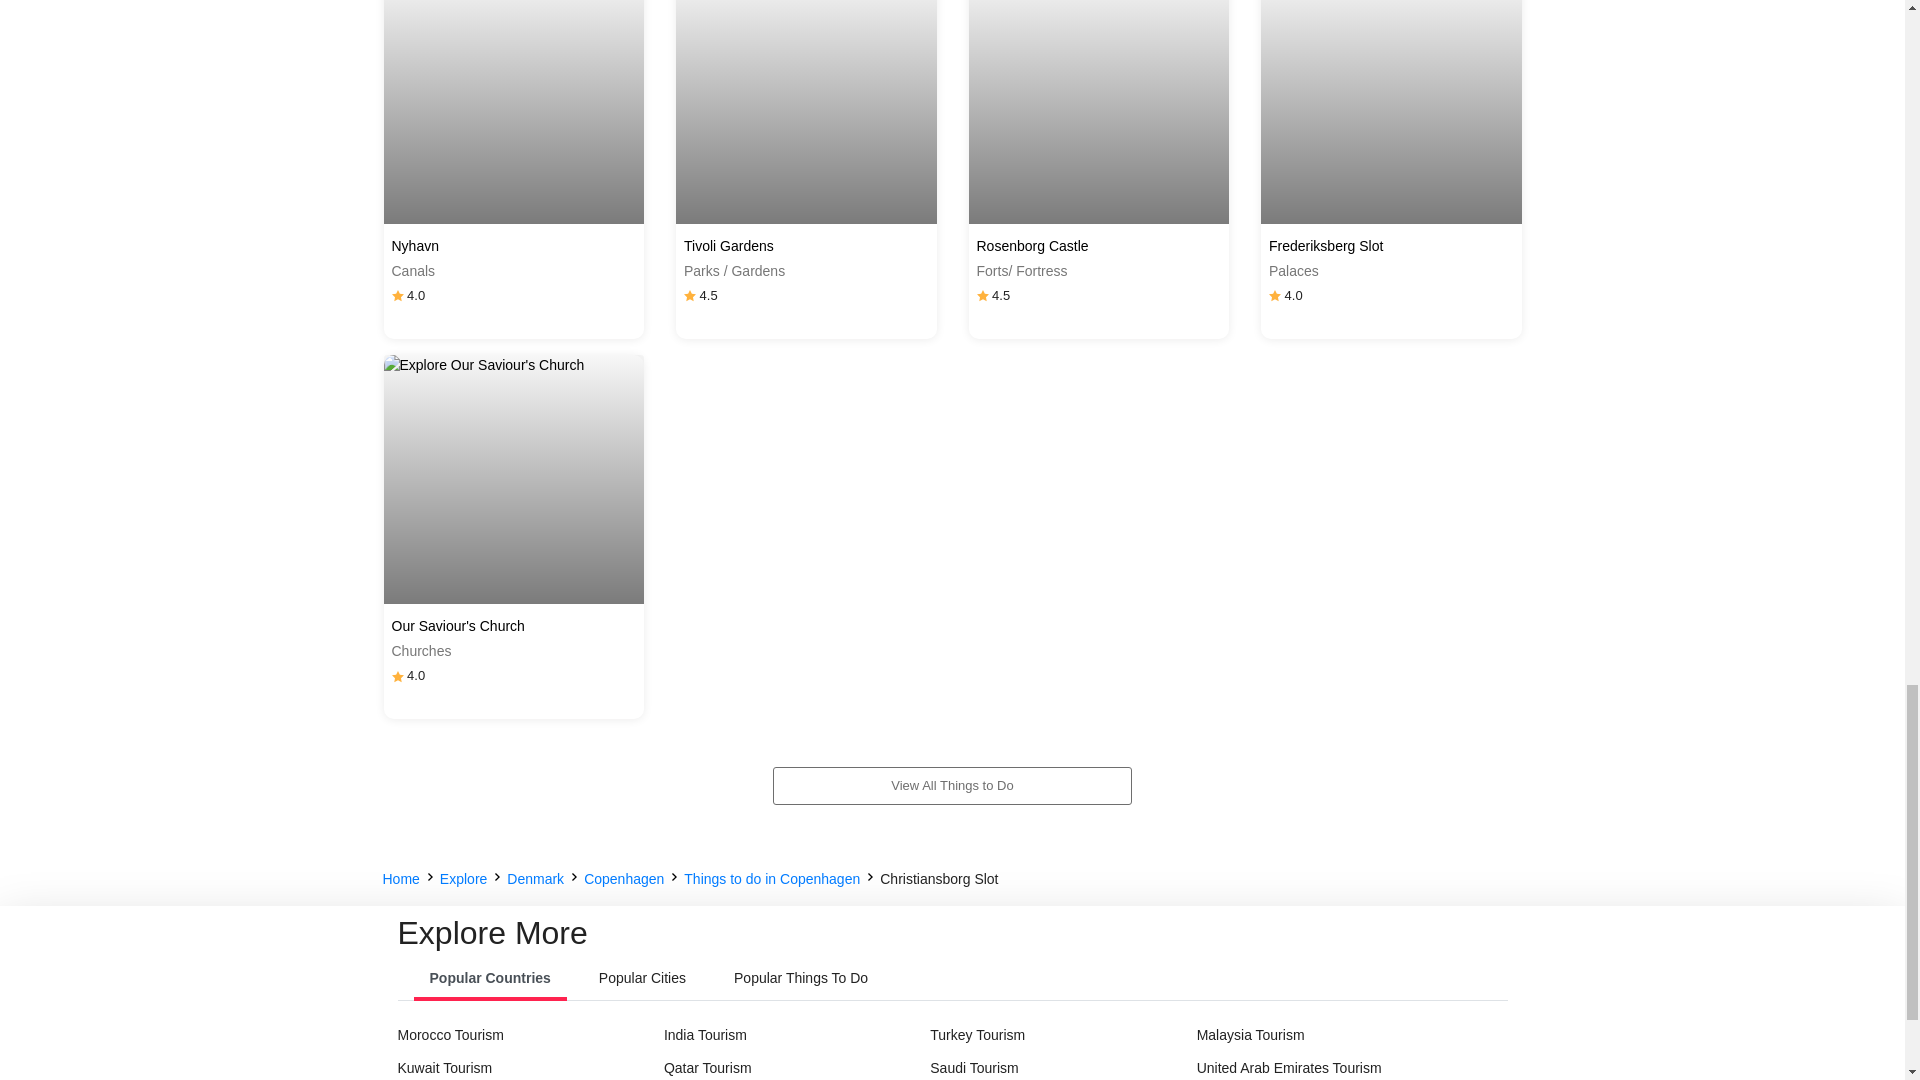 The image size is (1920, 1080). I want to click on View All Things to Do, so click(952, 785).